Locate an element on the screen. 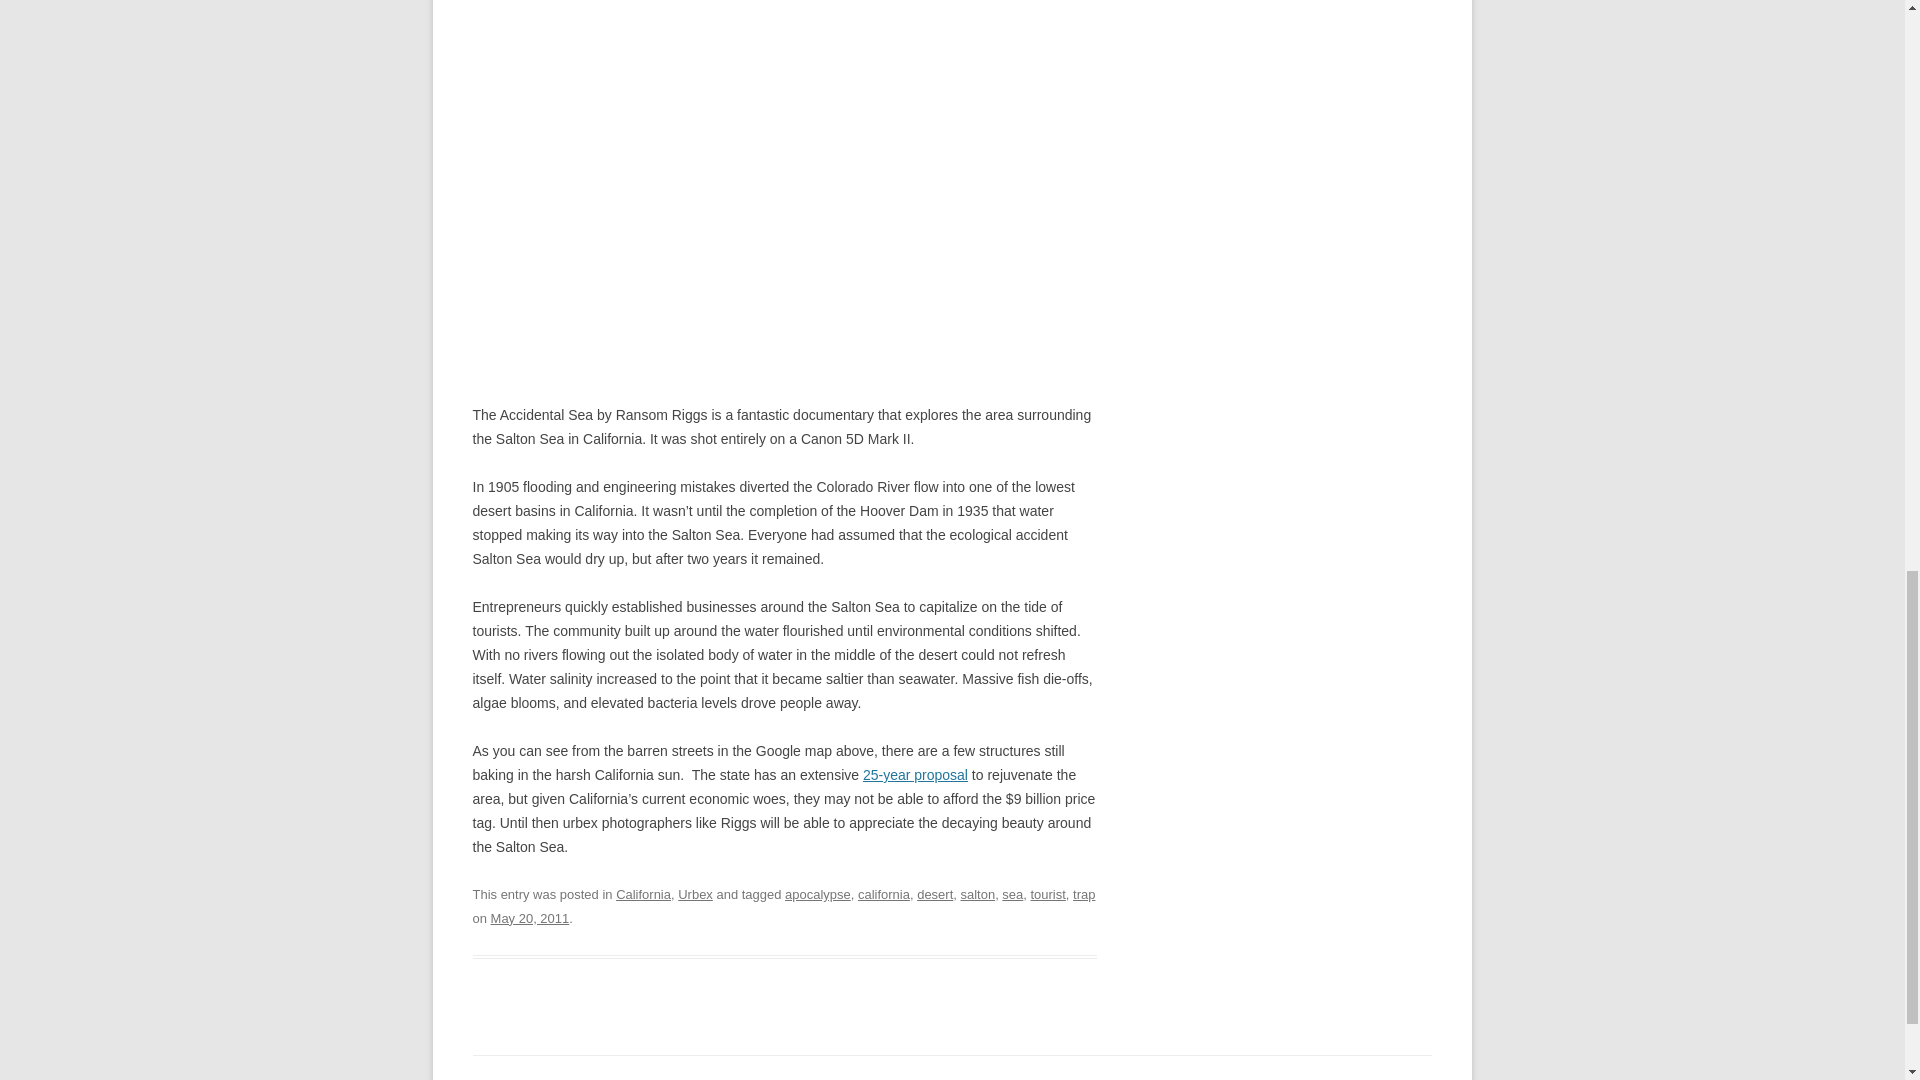  Salton Sea is located at coordinates (914, 774).